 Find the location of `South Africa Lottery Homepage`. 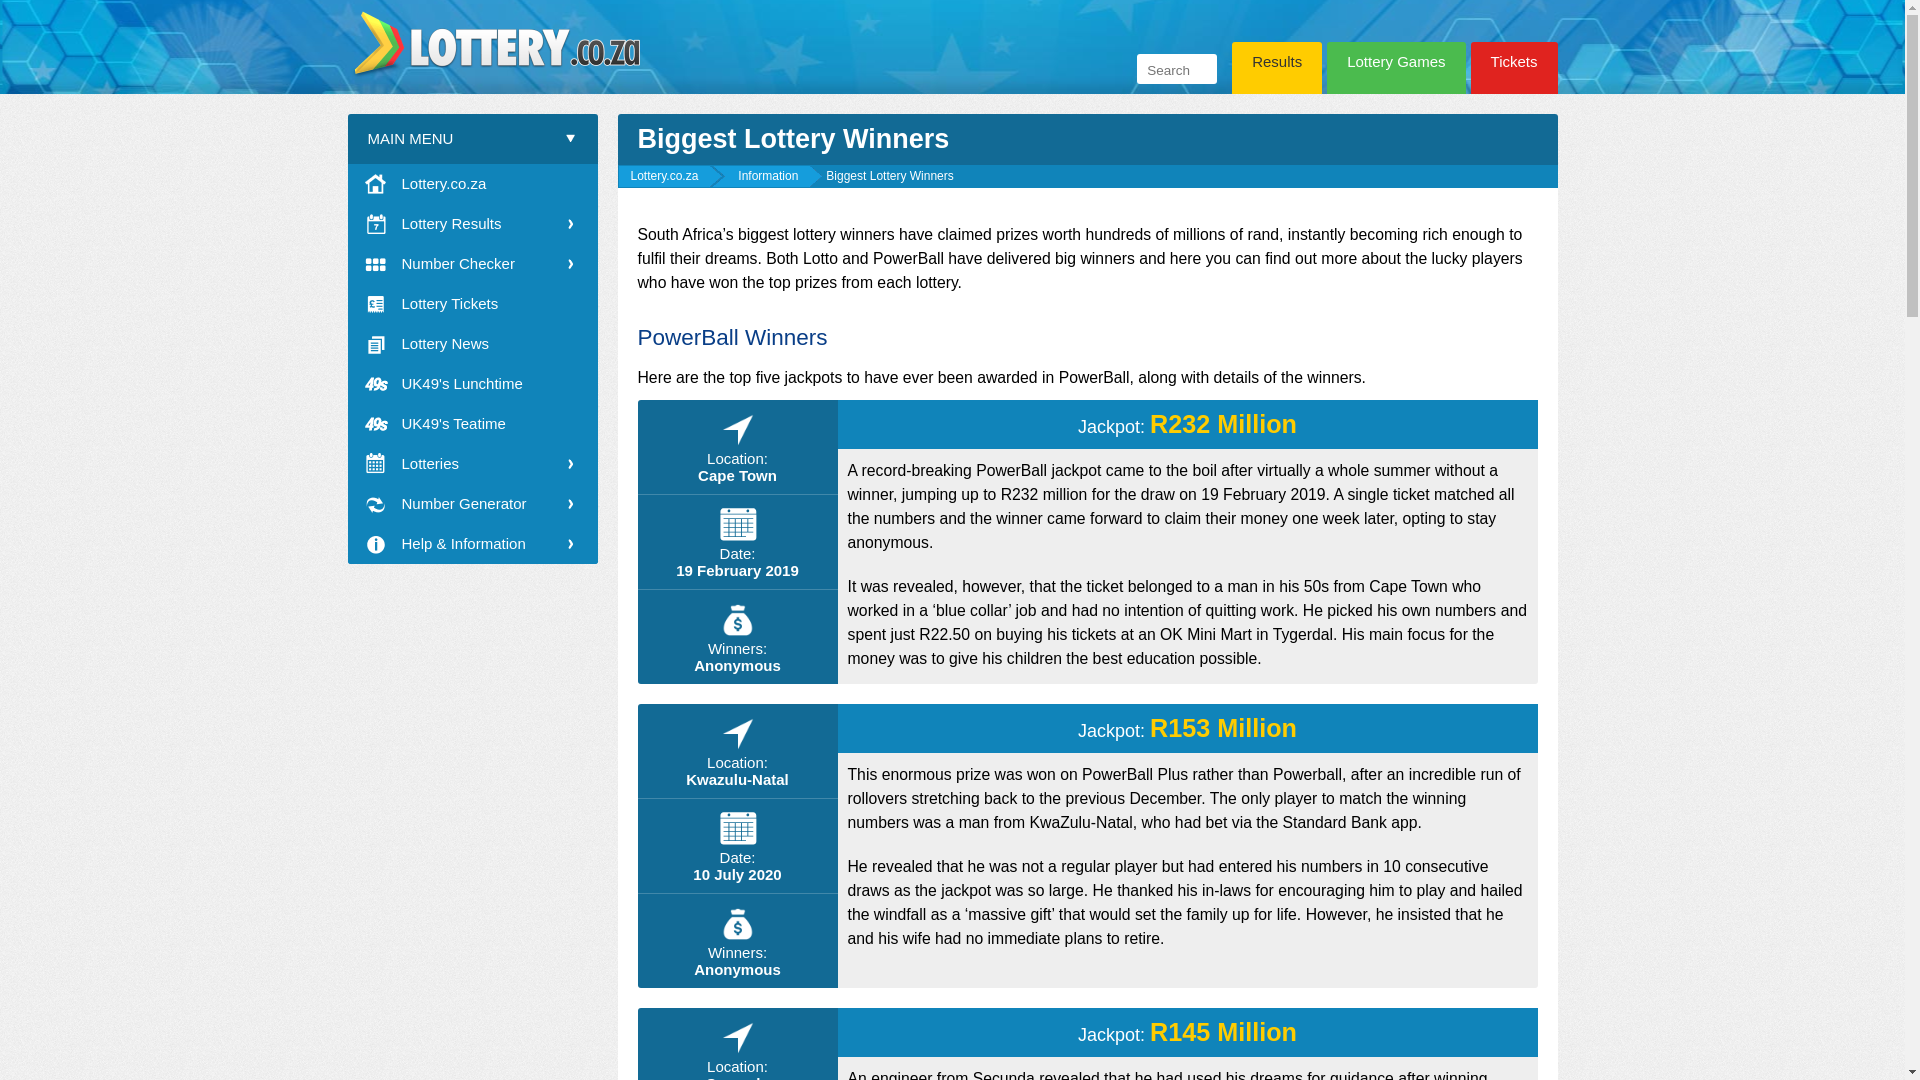

South Africa Lottery Homepage is located at coordinates (498, 42).